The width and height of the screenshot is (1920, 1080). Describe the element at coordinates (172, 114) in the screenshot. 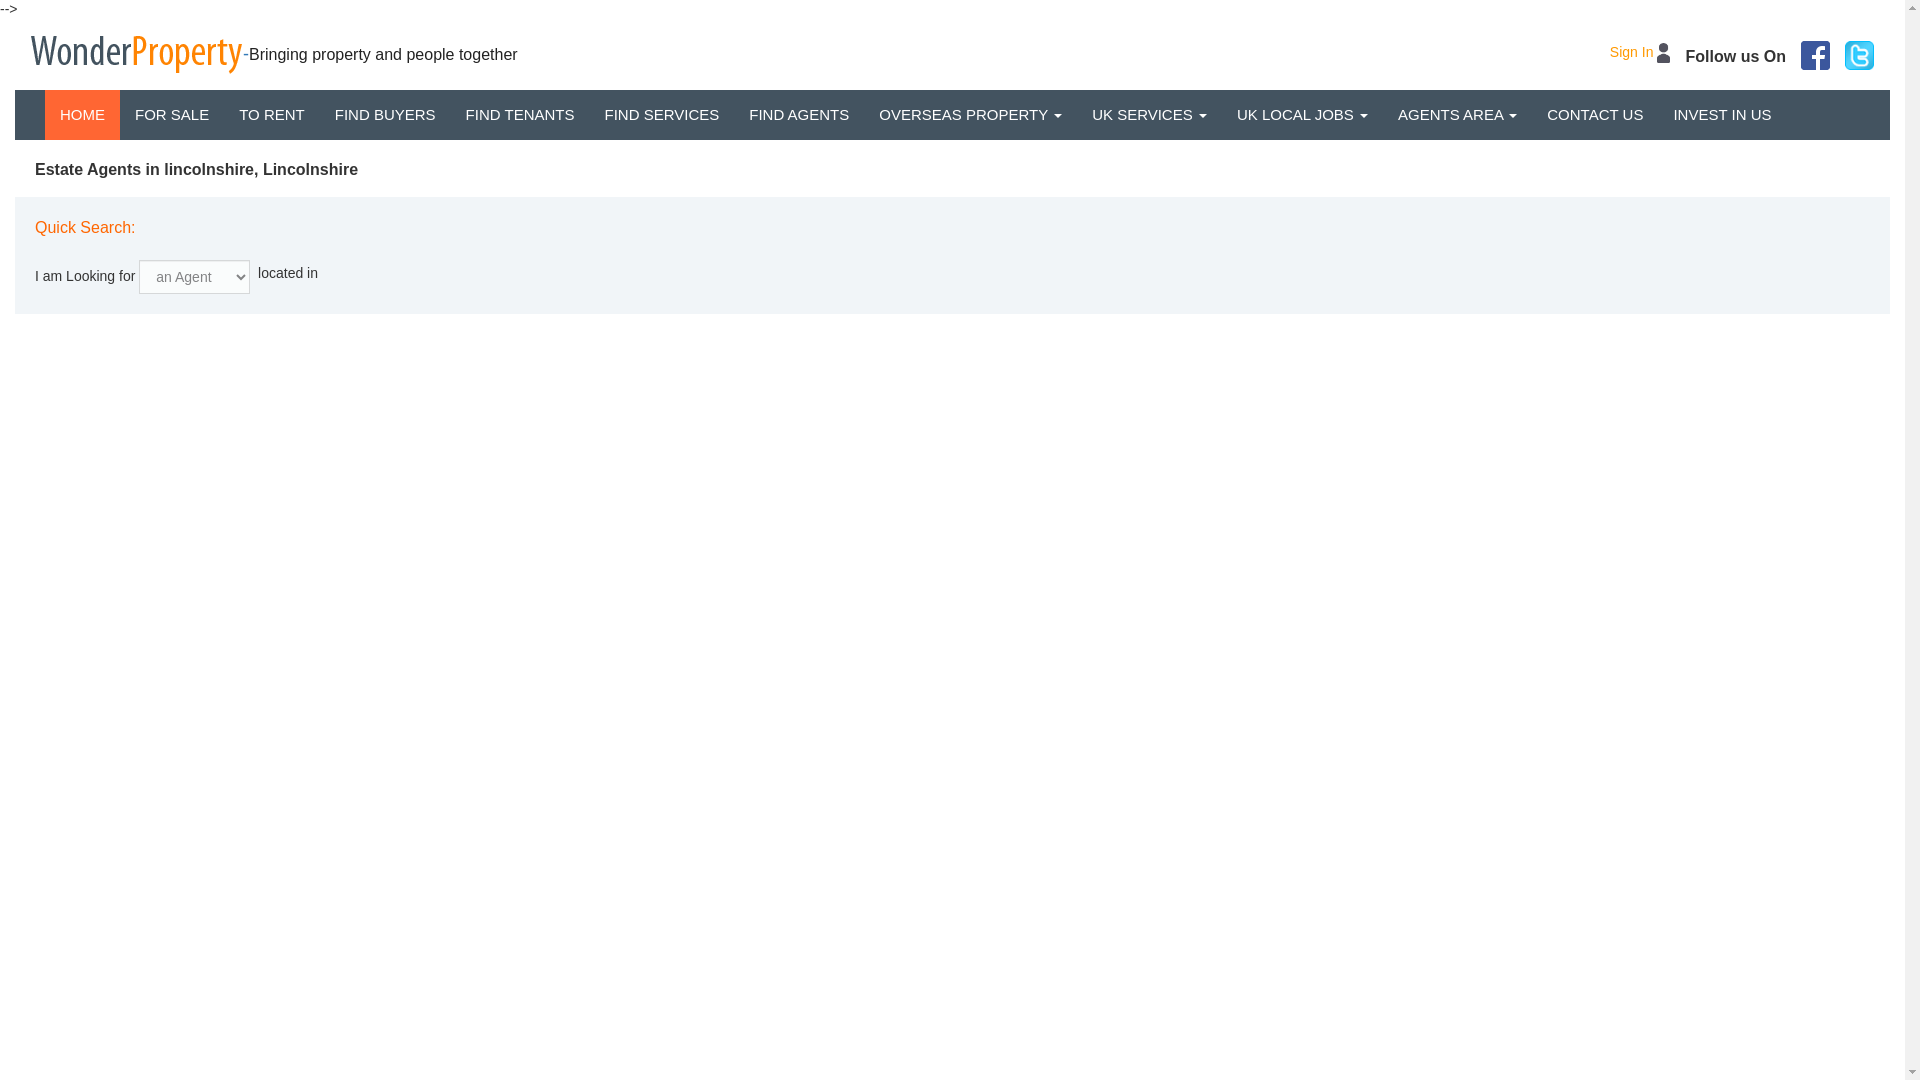

I see `FOR SALE` at that location.